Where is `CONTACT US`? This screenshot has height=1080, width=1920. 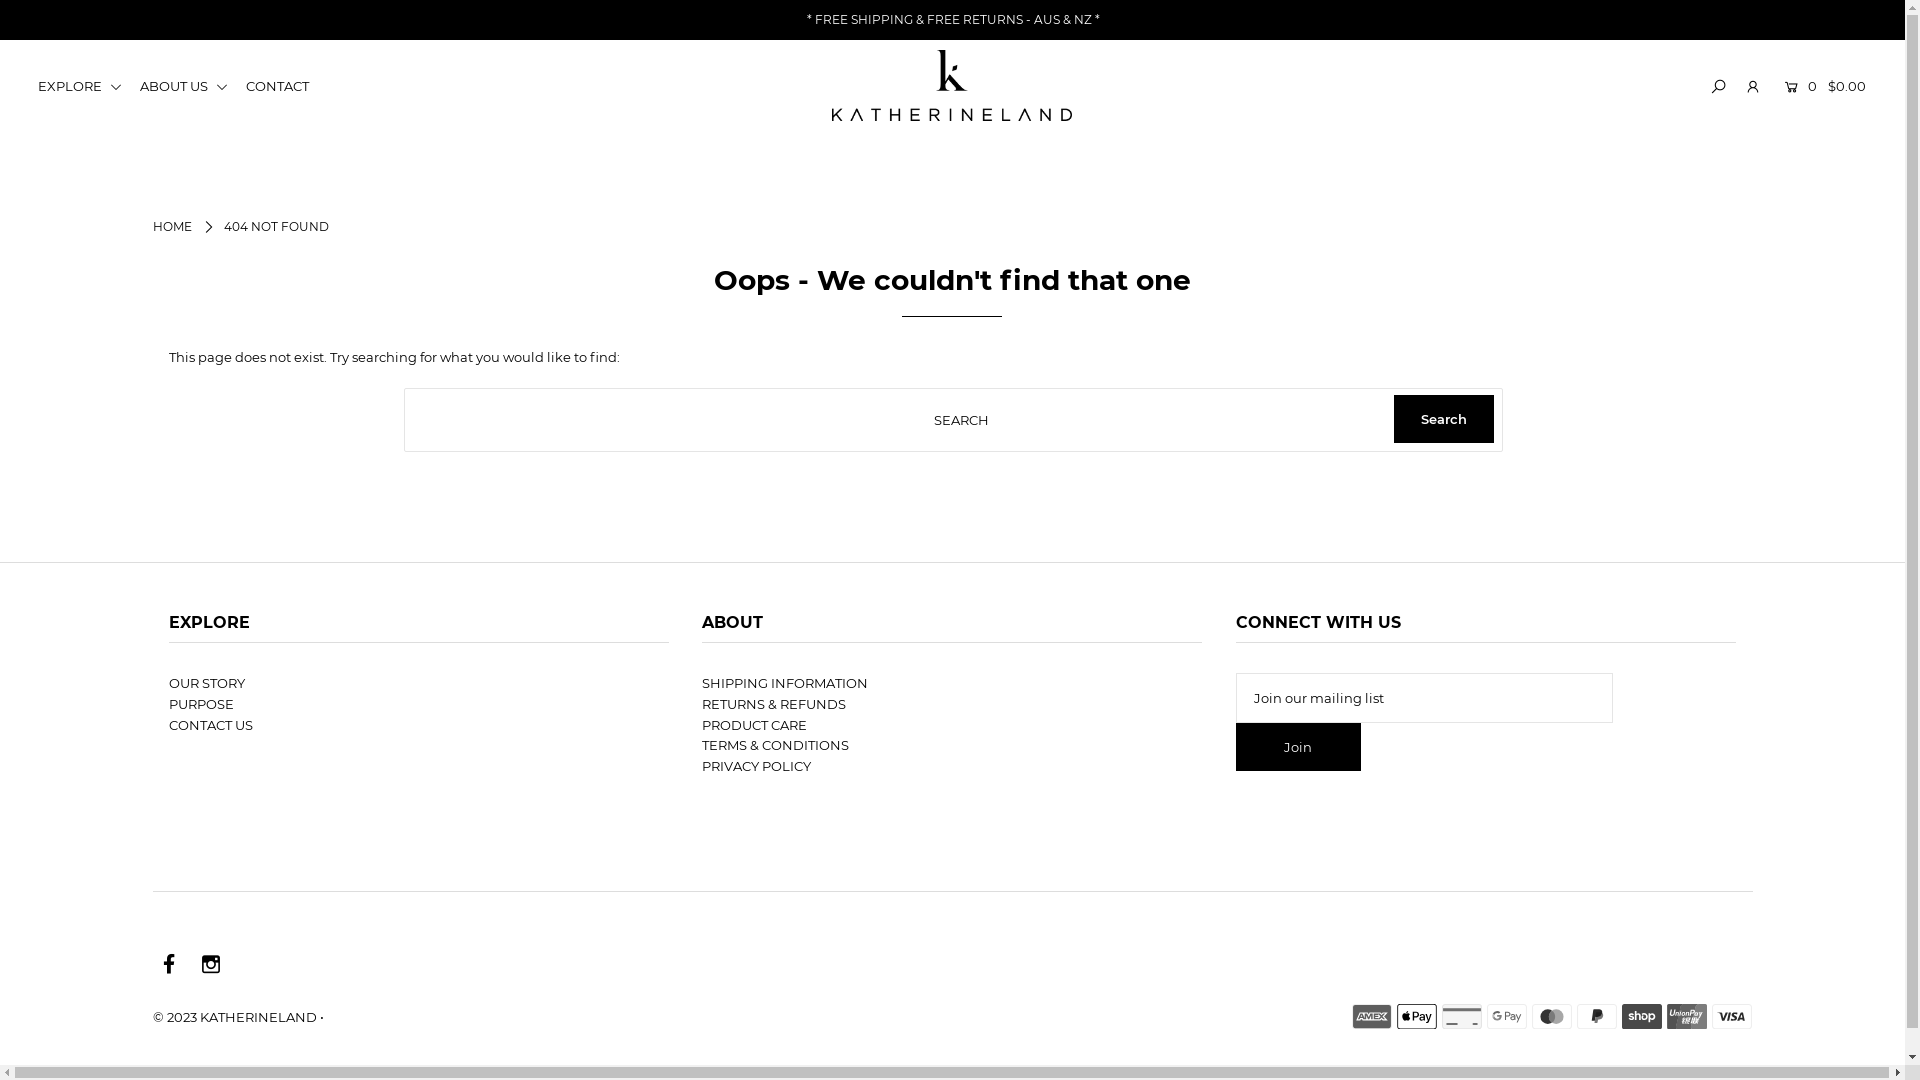 CONTACT US is located at coordinates (211, 725).